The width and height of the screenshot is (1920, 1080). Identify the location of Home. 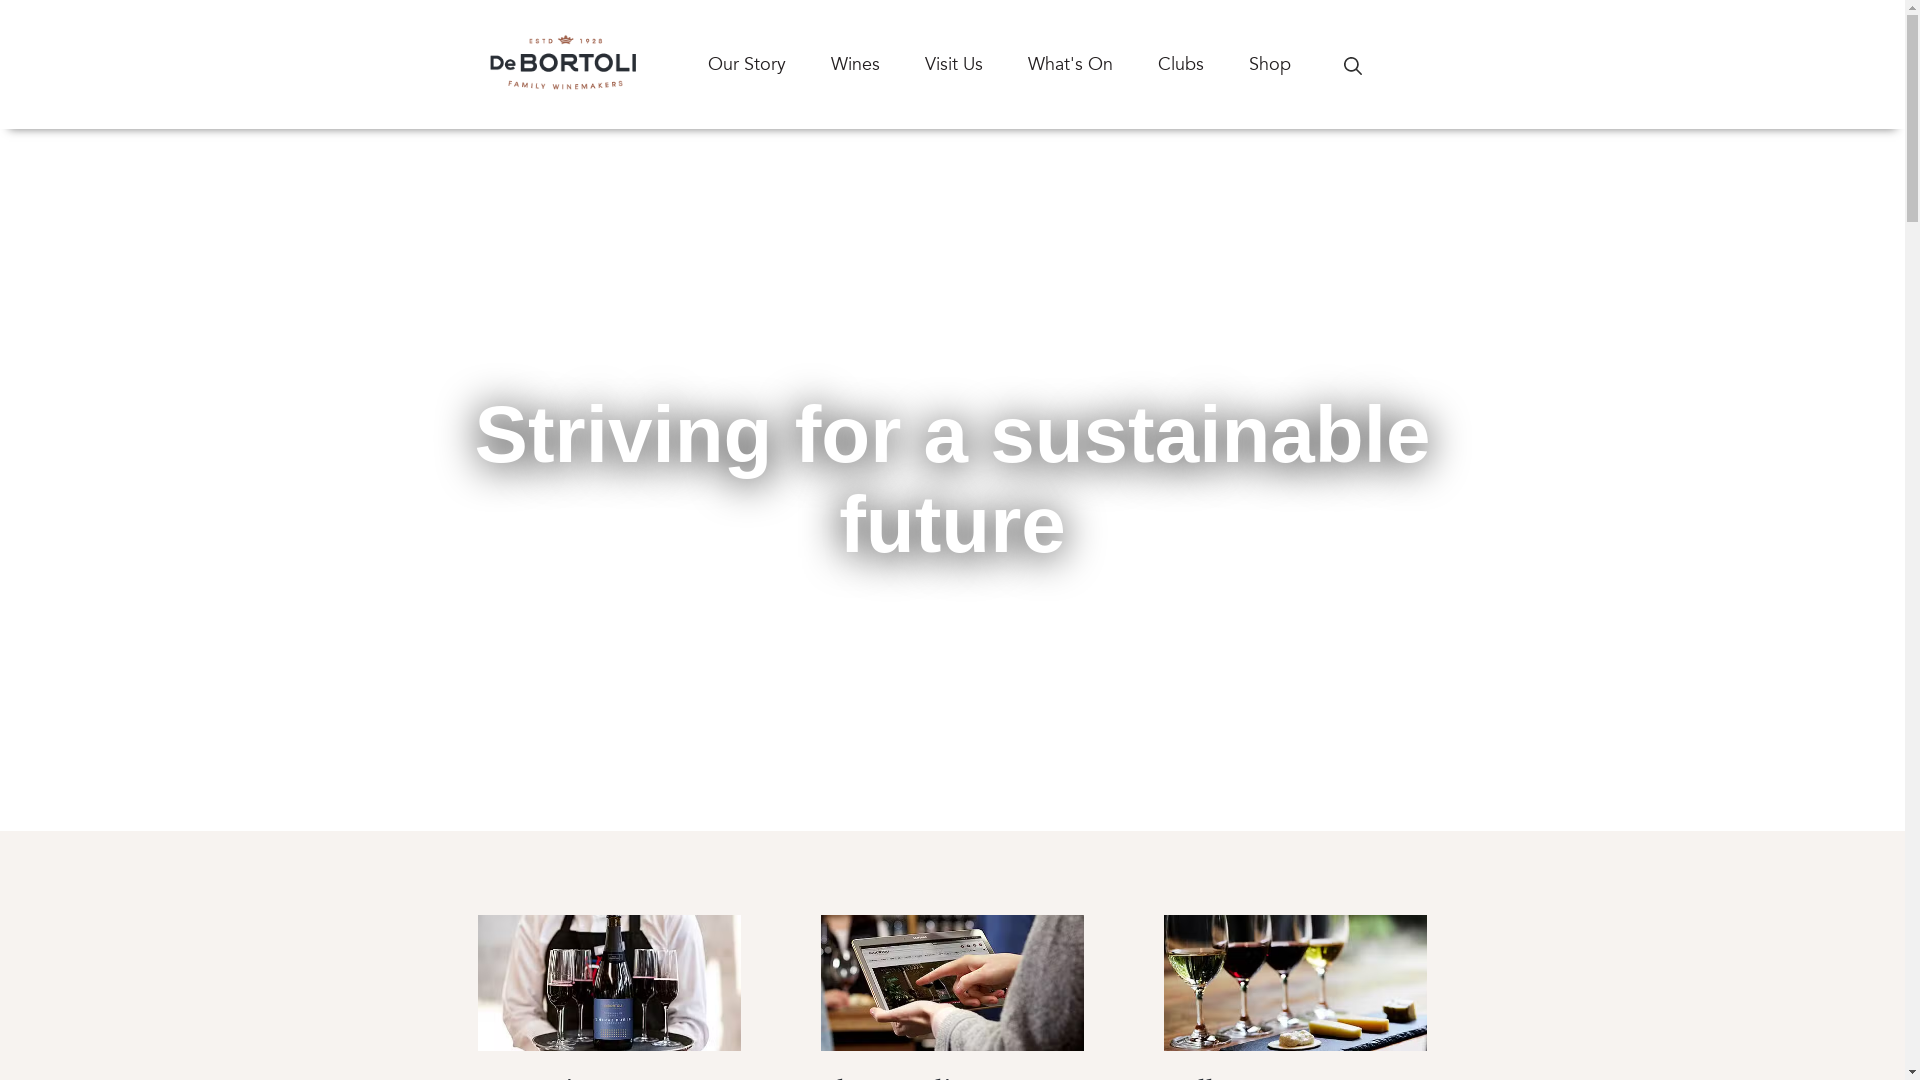
(563, 64).